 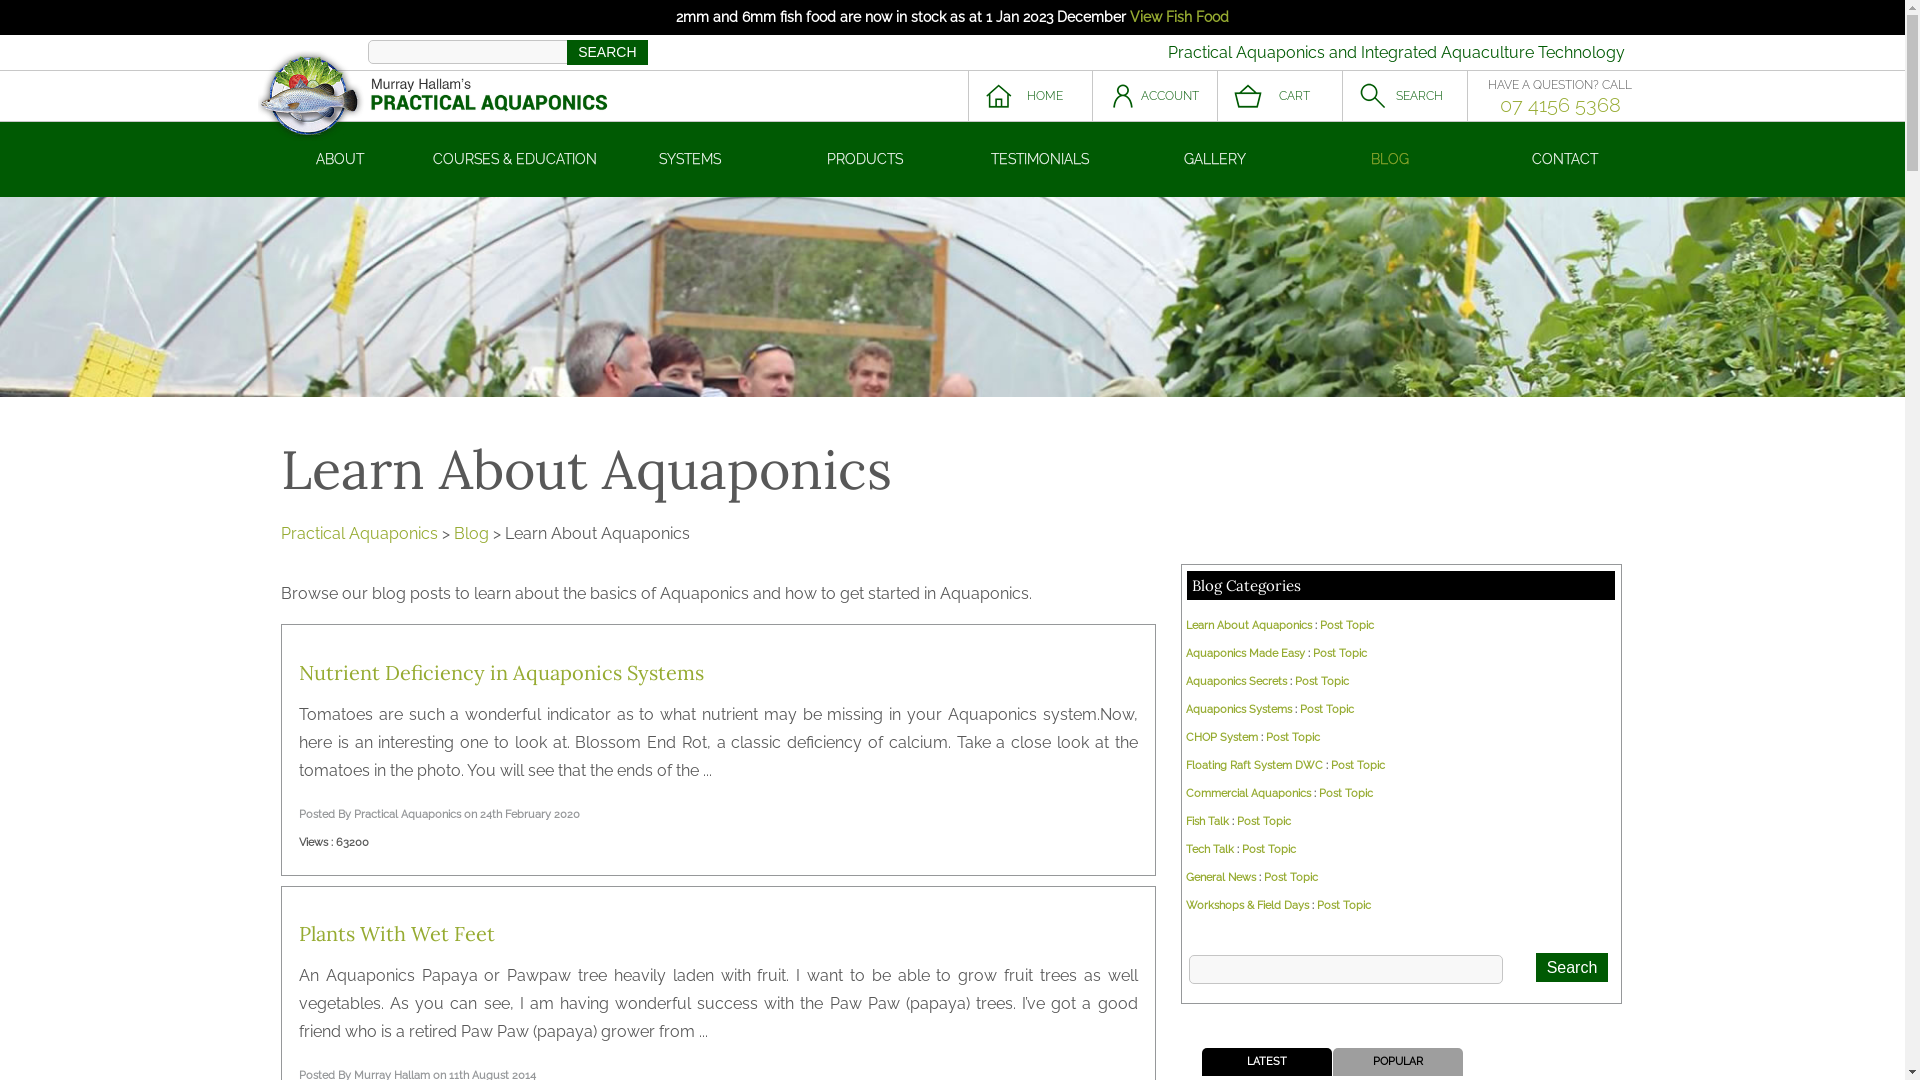 What do you see at coordinates (1291, 878) in the screenshot?
I see `Post Topic` at bounding box center [1291, 878].